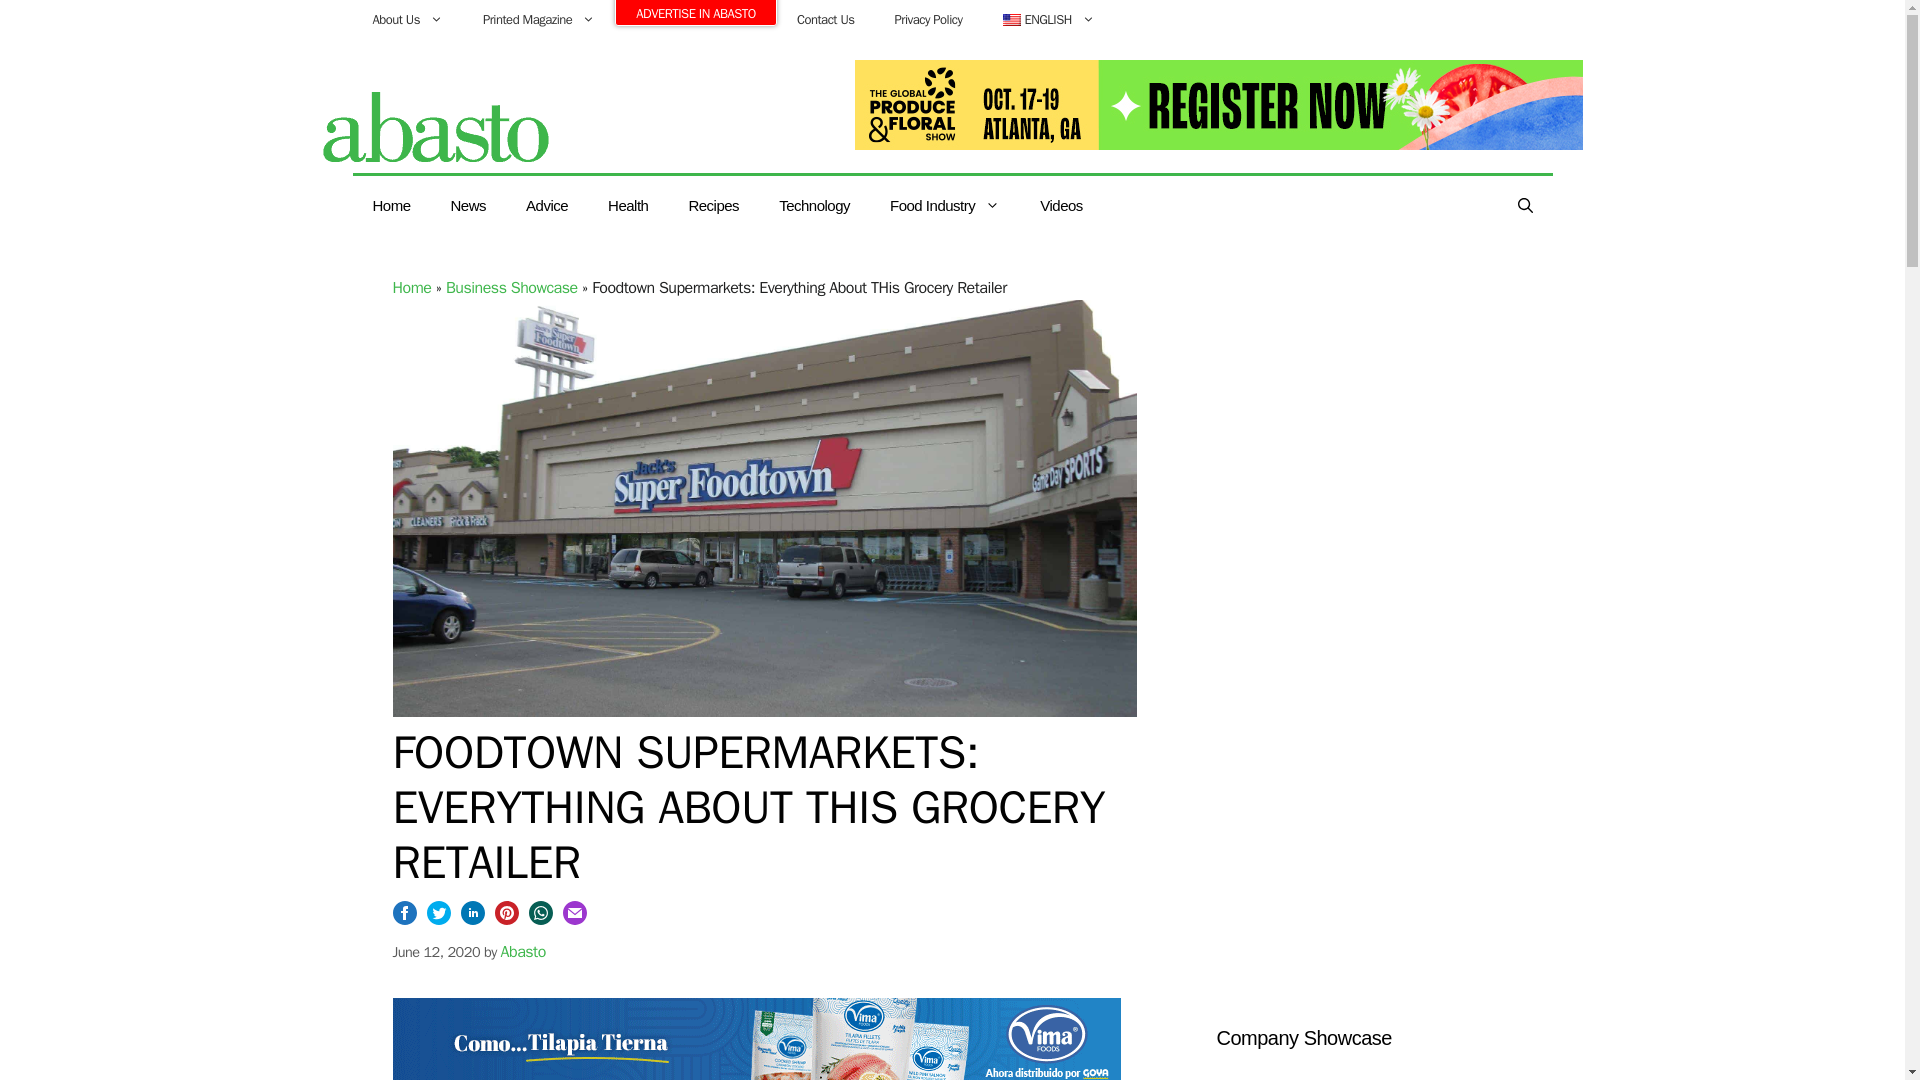 This screenshot has width=1920, height=1080. I want to click on Pin this post!, so click(506, 919).